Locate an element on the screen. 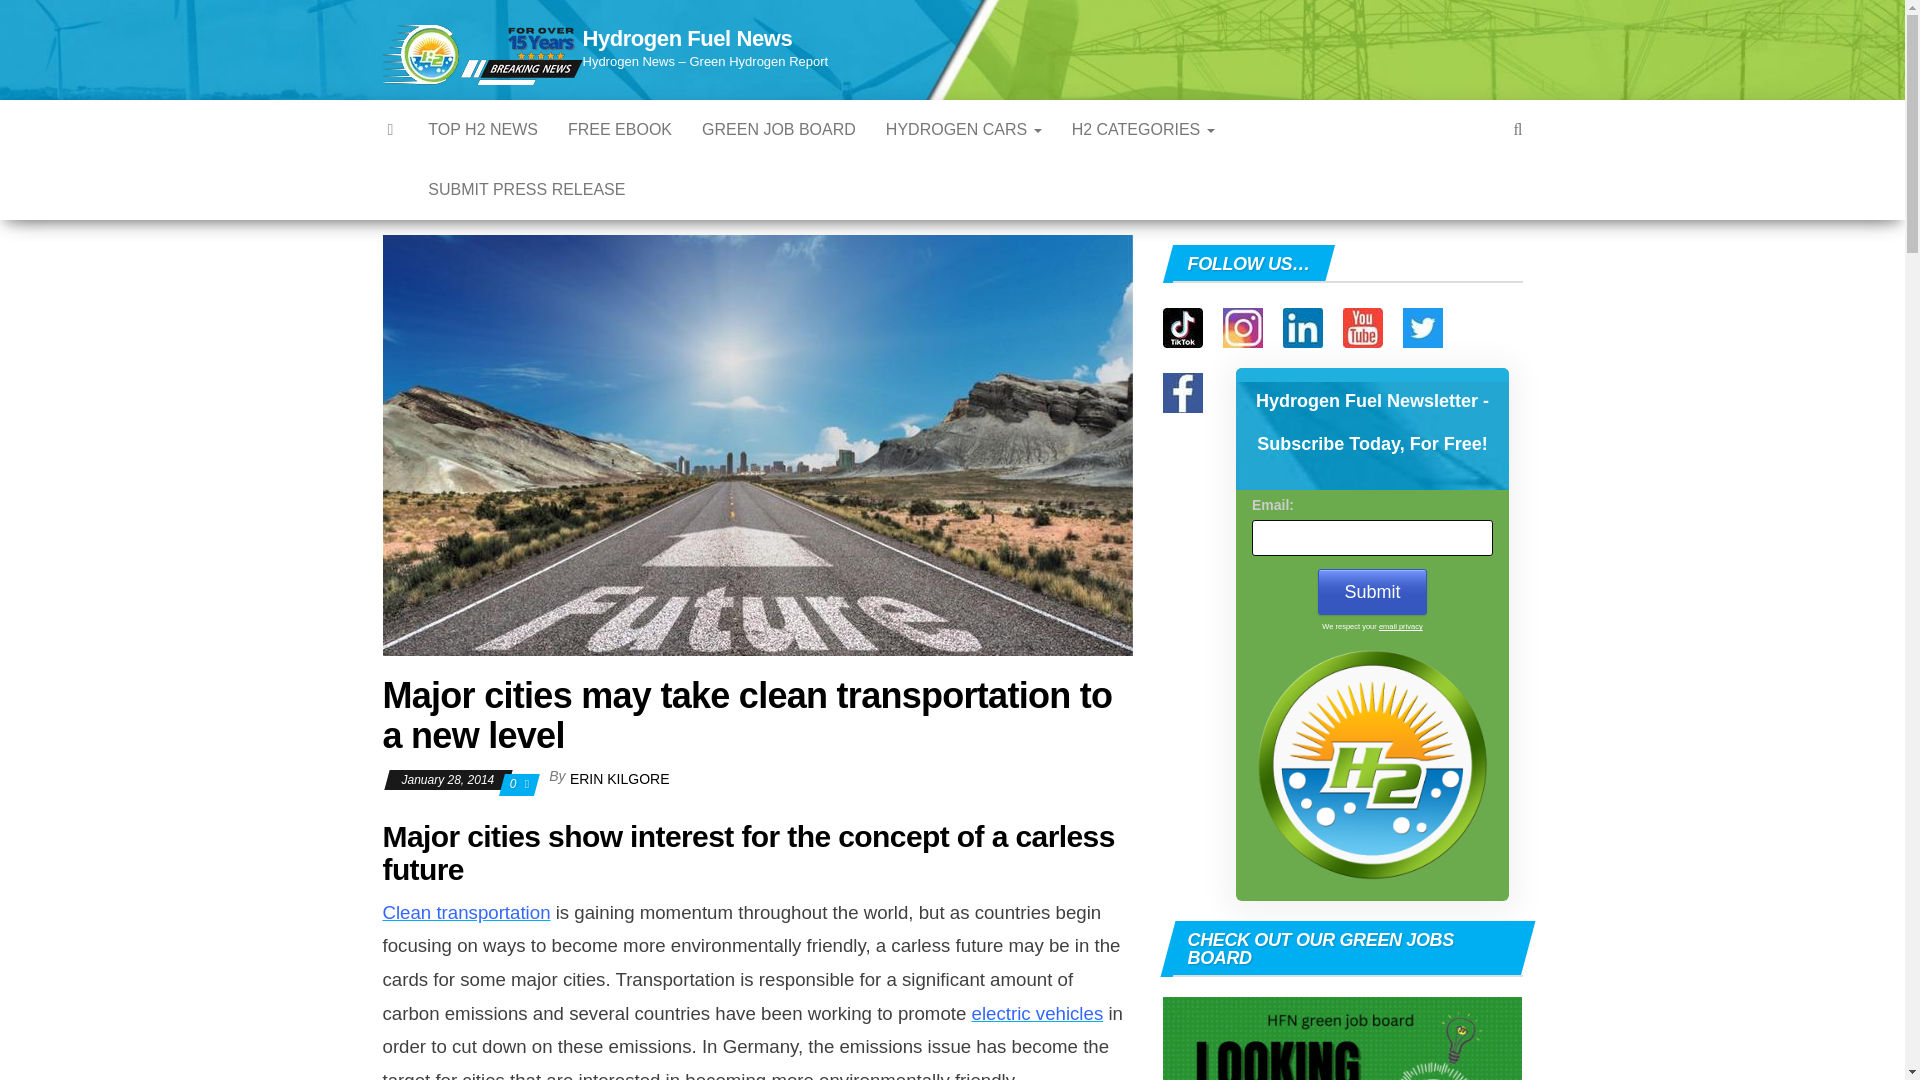  Free ebook is located at coordinates (620, 130).